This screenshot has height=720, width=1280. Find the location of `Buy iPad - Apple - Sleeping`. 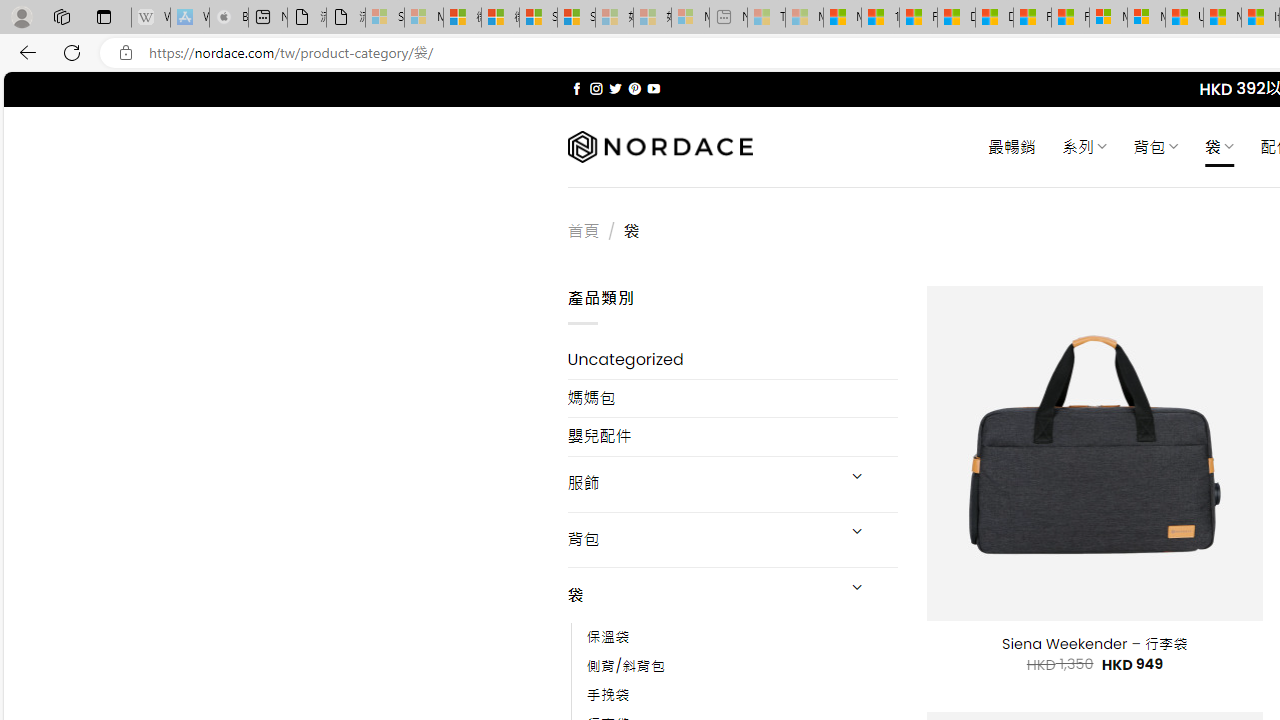

Buy iPad - Apple - Sleeping is located at coordinates (228, 18).